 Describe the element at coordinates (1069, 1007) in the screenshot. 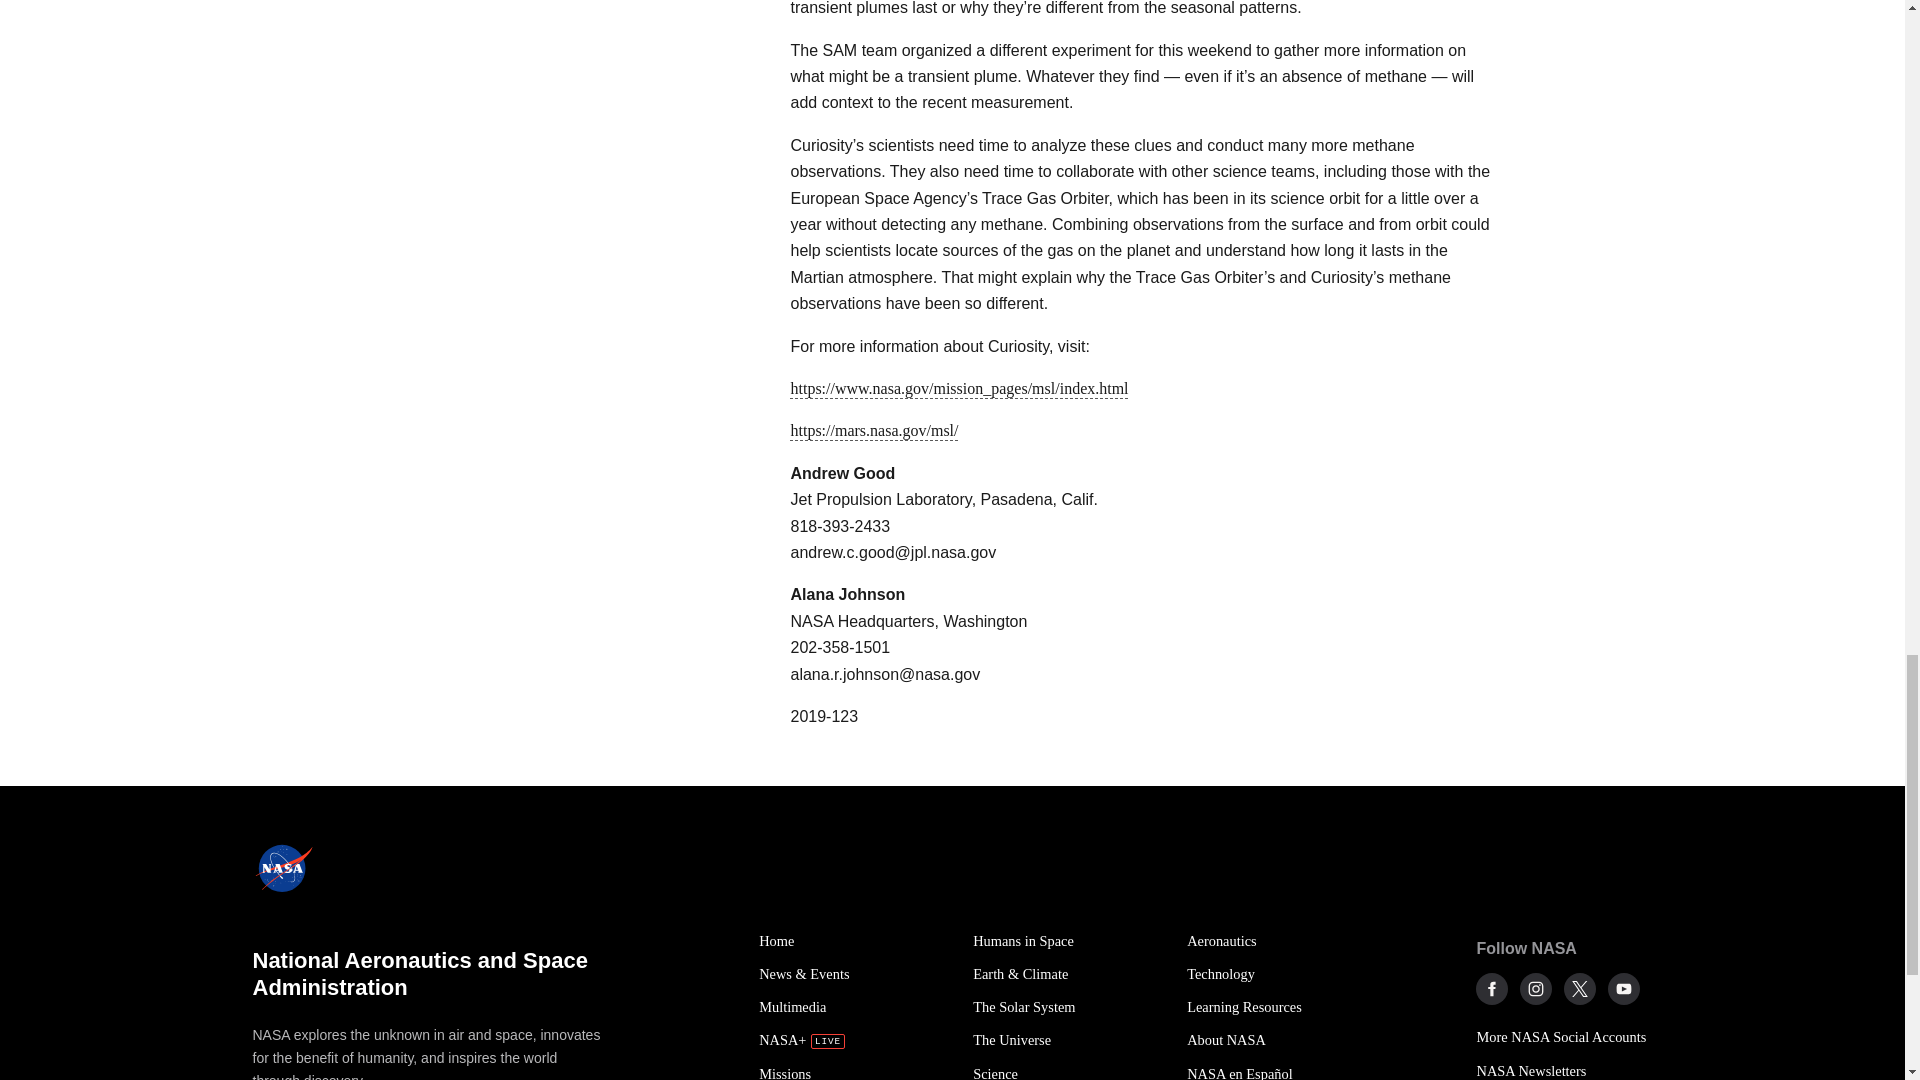

I see `The Solar System` at that location.